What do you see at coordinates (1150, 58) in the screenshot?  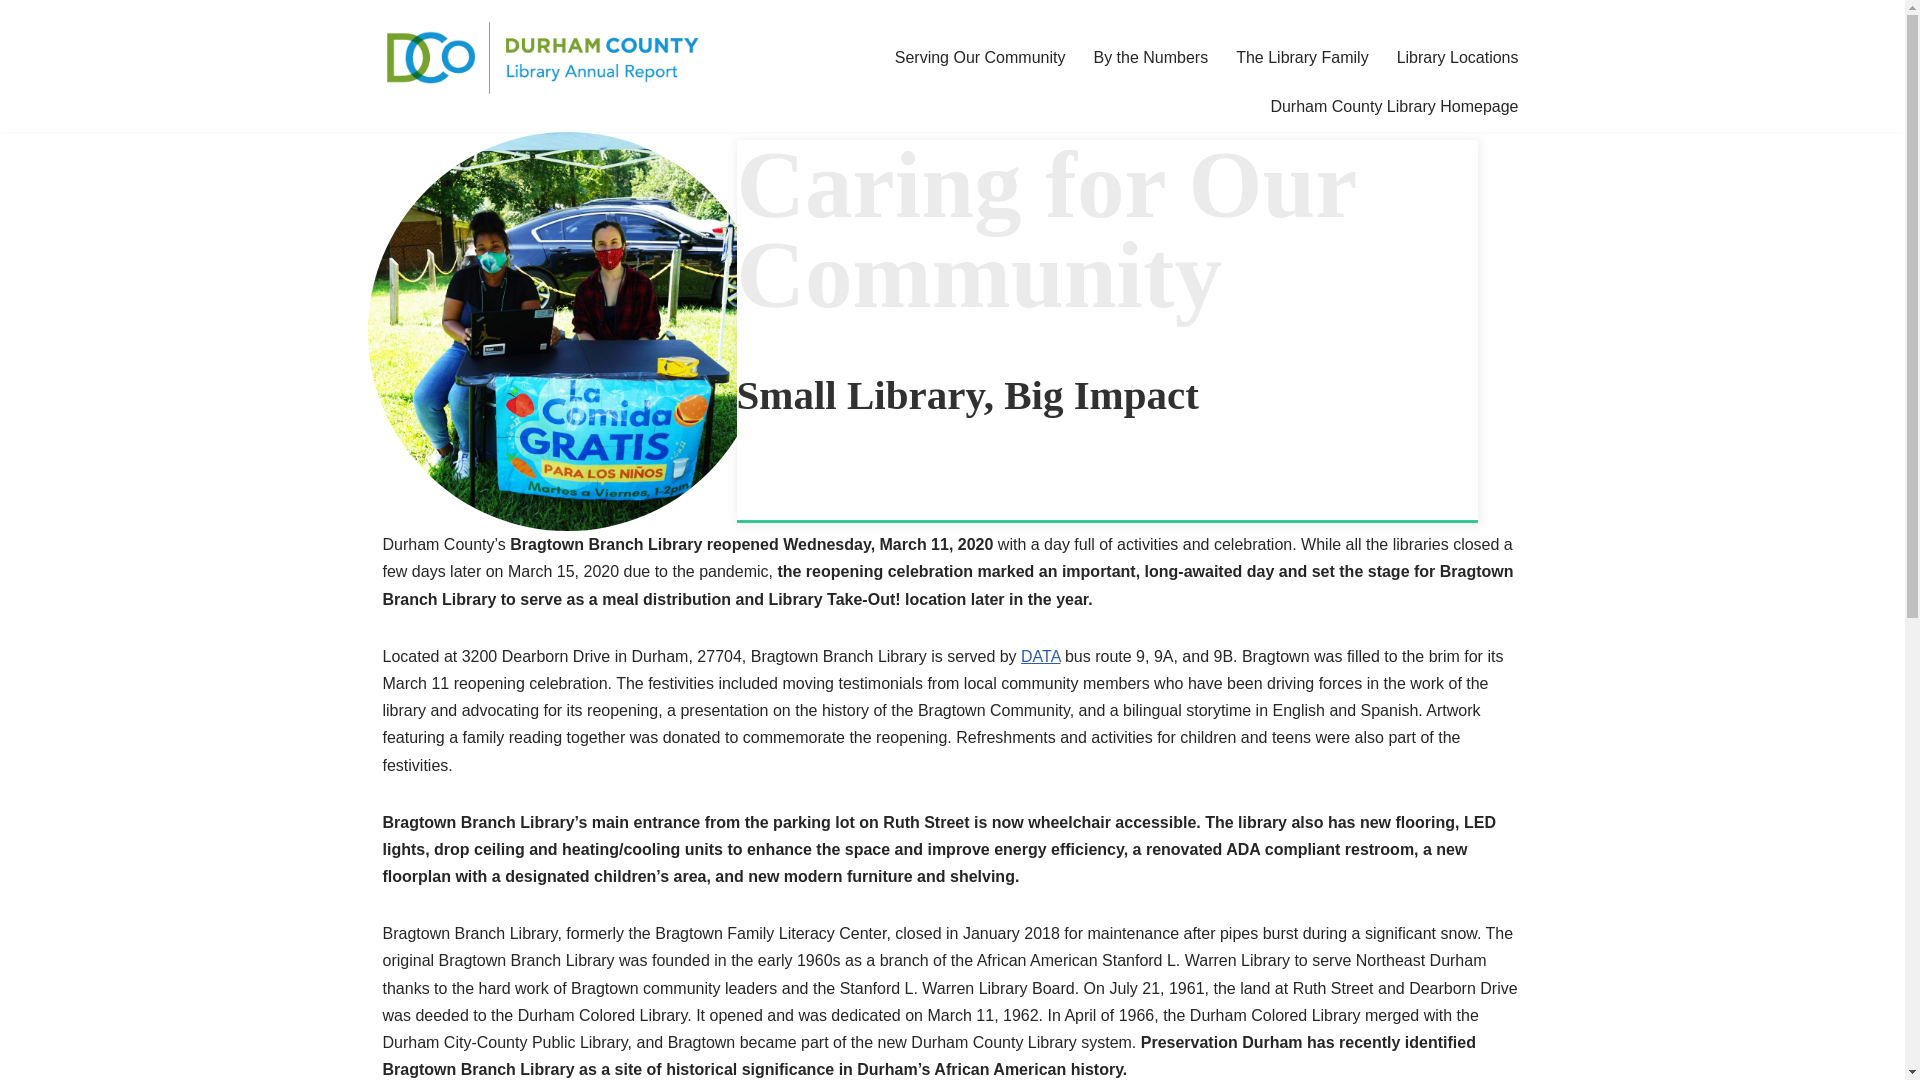 I see `By the Numbers` at bounding box center [1150, 58].